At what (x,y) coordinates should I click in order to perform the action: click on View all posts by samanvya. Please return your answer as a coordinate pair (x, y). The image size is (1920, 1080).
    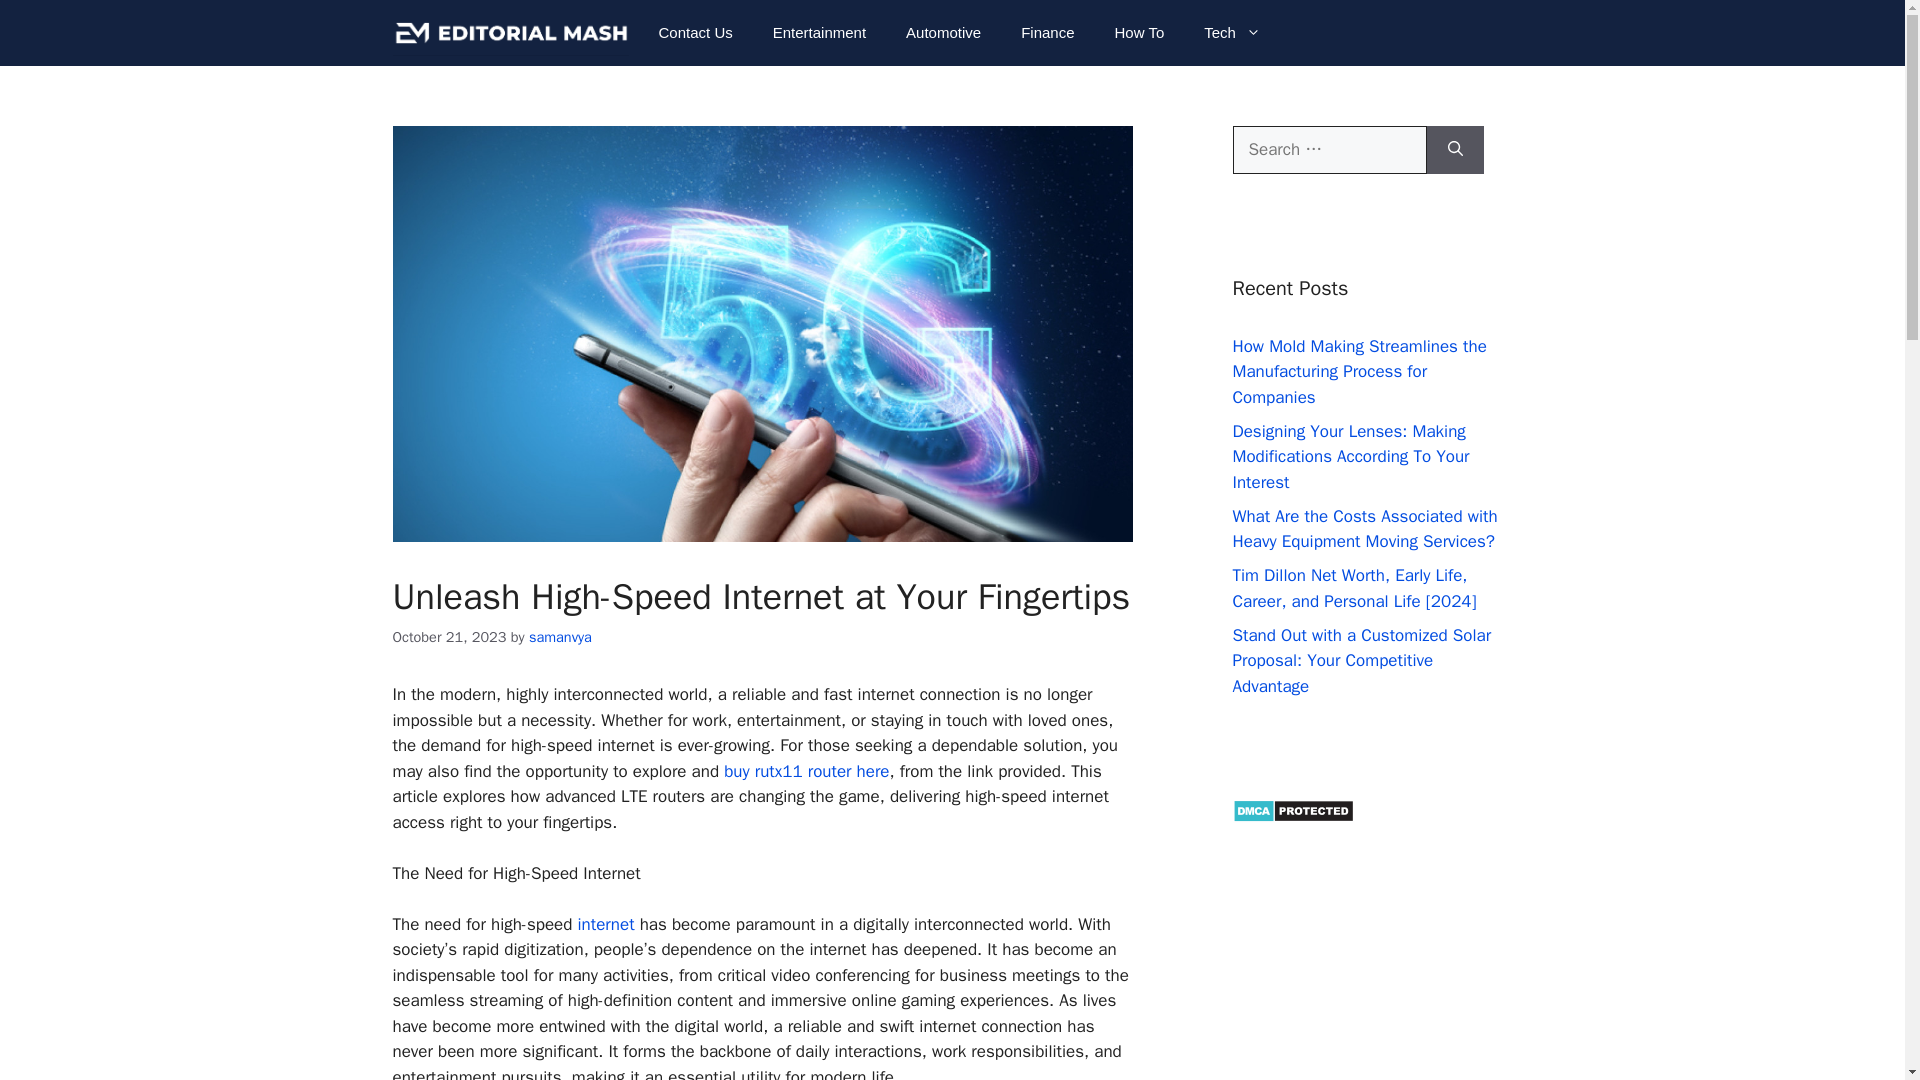
    Looking at the image, I should click on (560, 636).